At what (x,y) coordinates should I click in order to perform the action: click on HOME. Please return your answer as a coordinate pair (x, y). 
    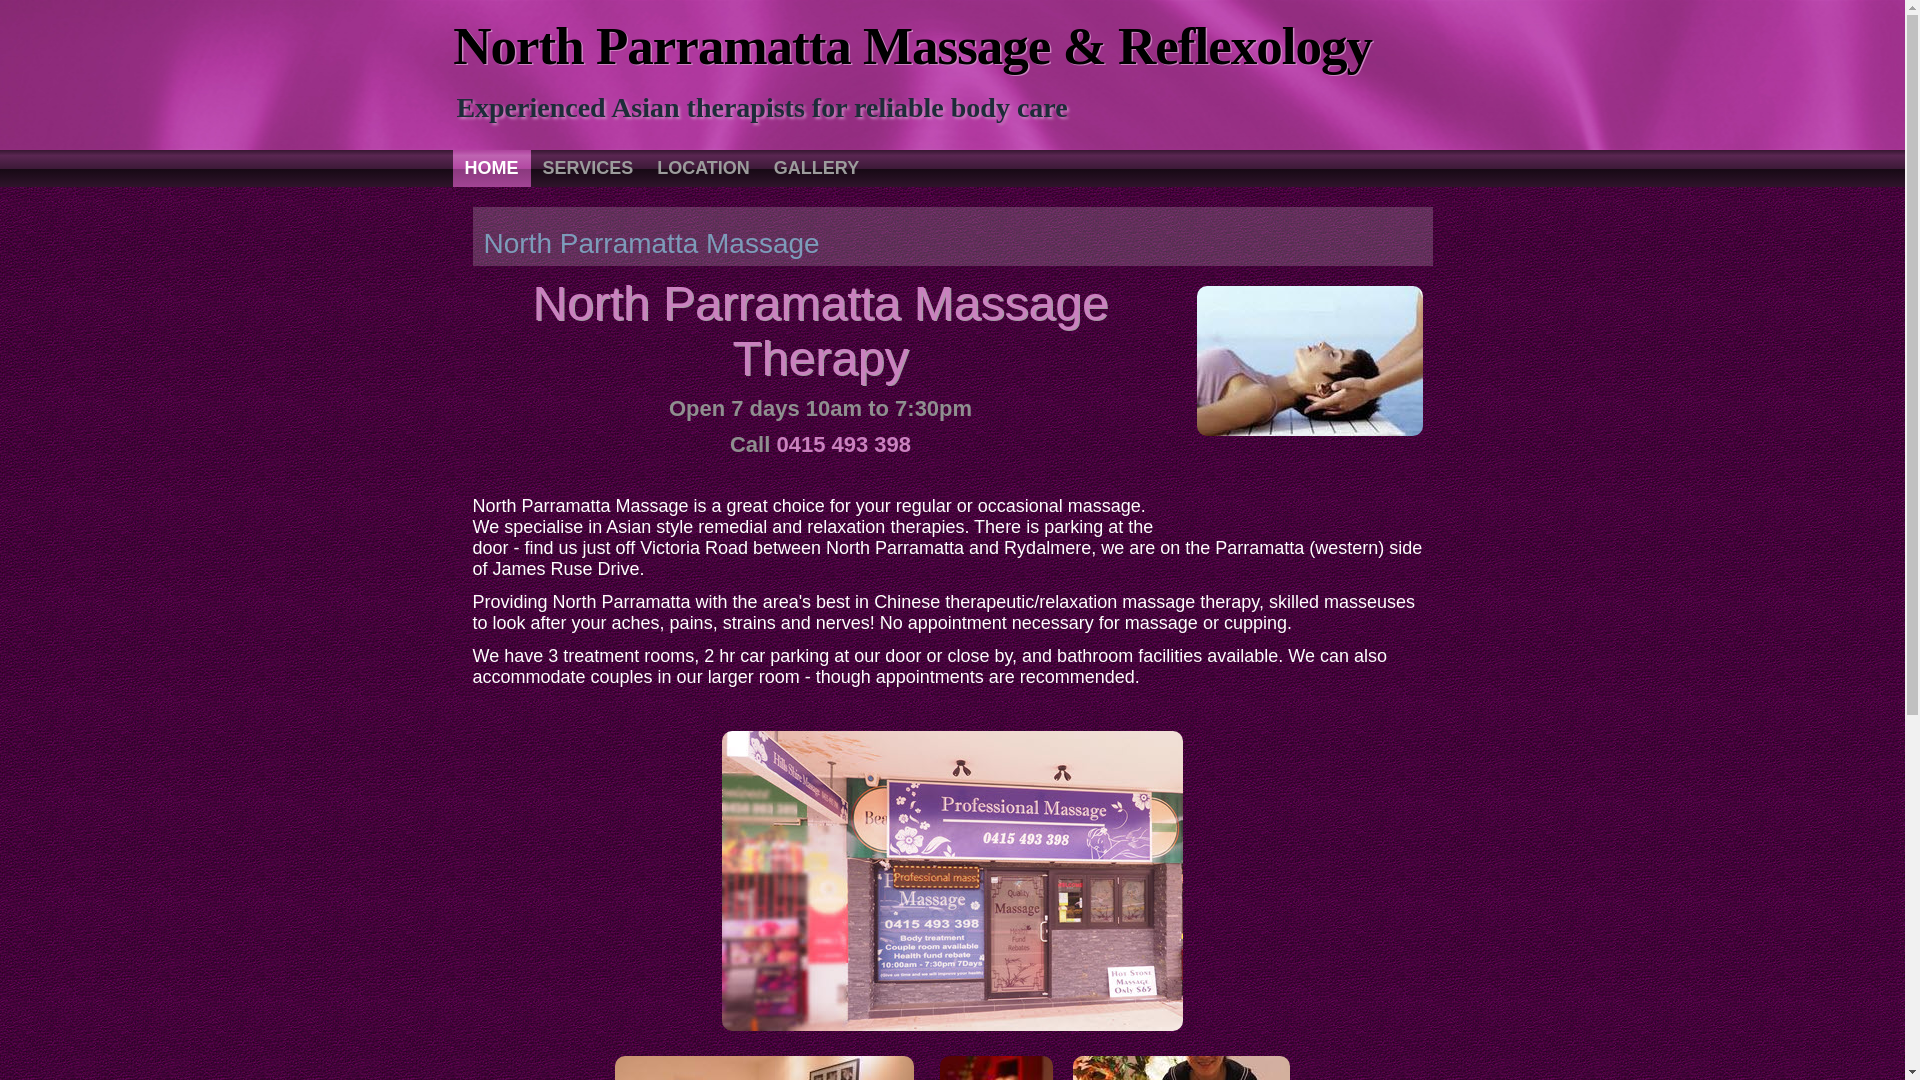
    Looking at the image, I should click on (491, 168).